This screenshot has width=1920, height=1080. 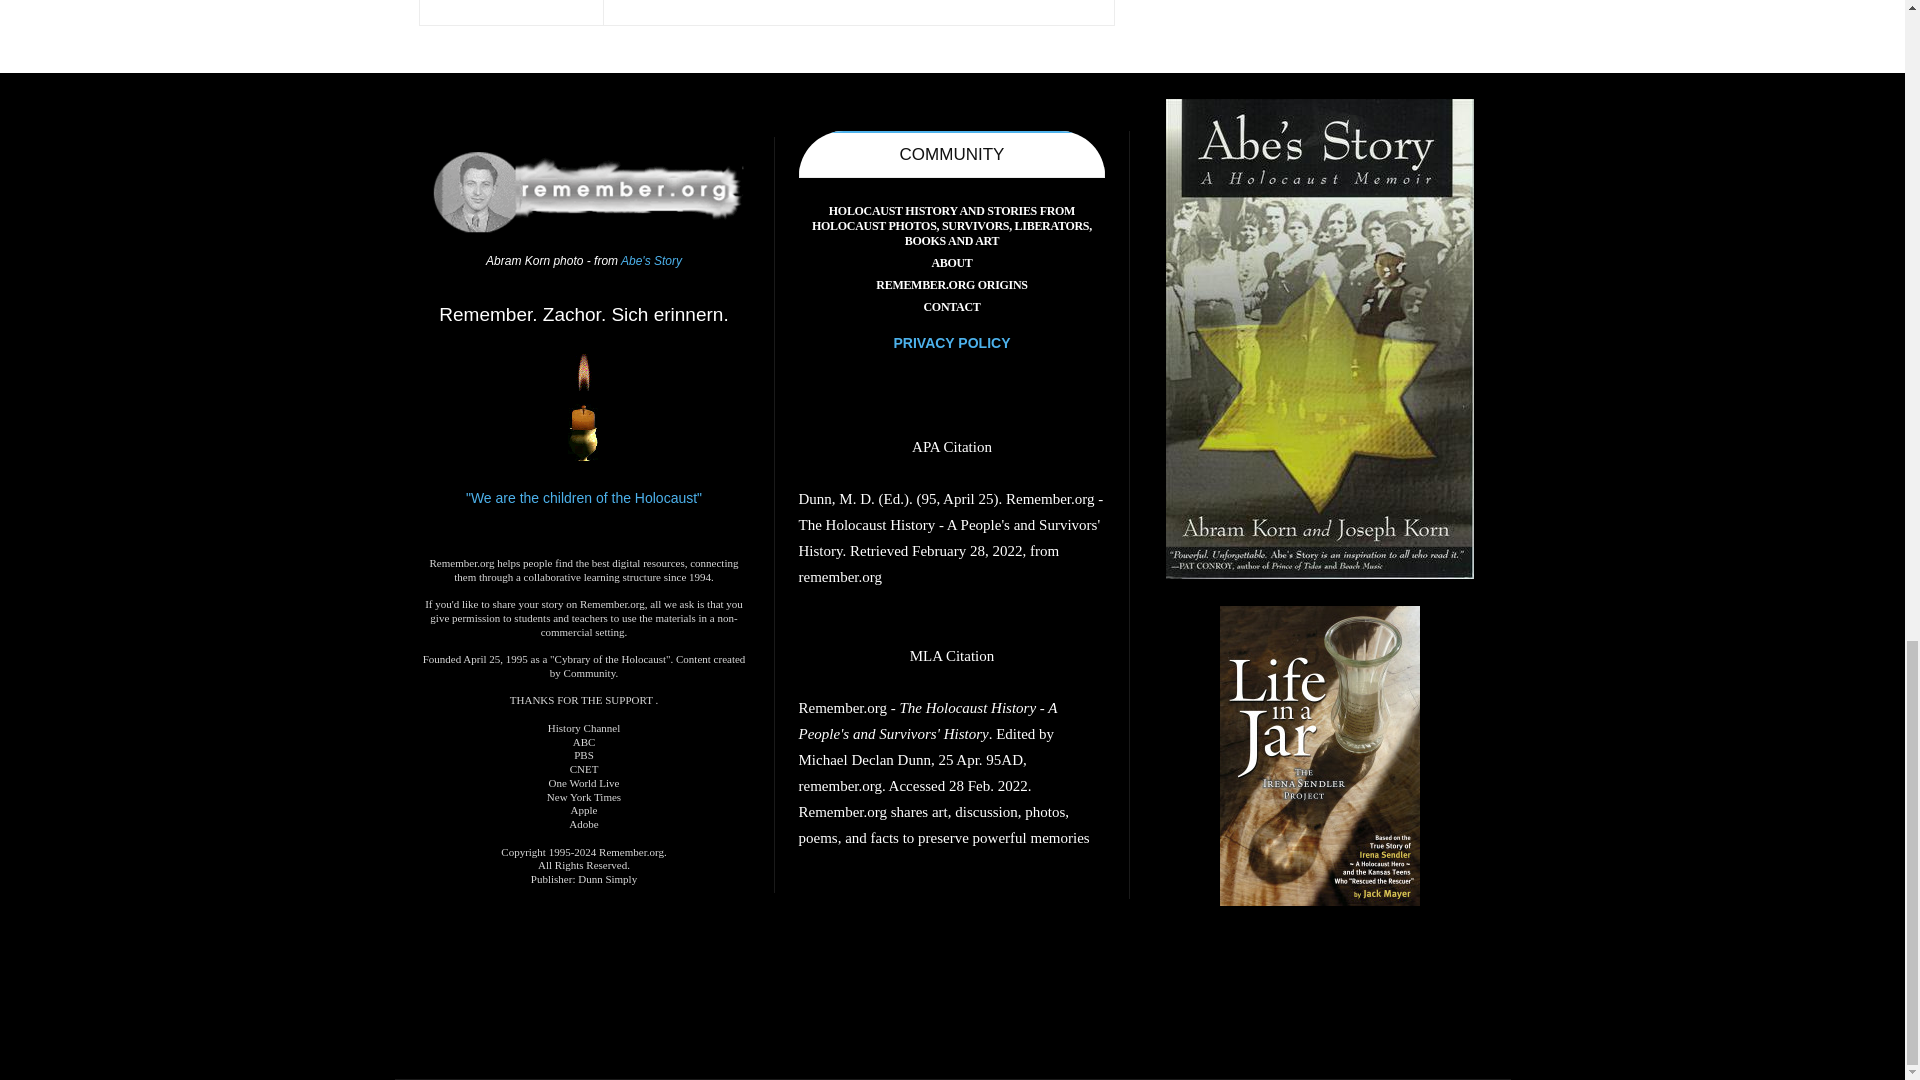 What do you see at coordinates (584, 192) in the screenshot?
I see `holocausthistoryretina` at bounding box center [584, 192].